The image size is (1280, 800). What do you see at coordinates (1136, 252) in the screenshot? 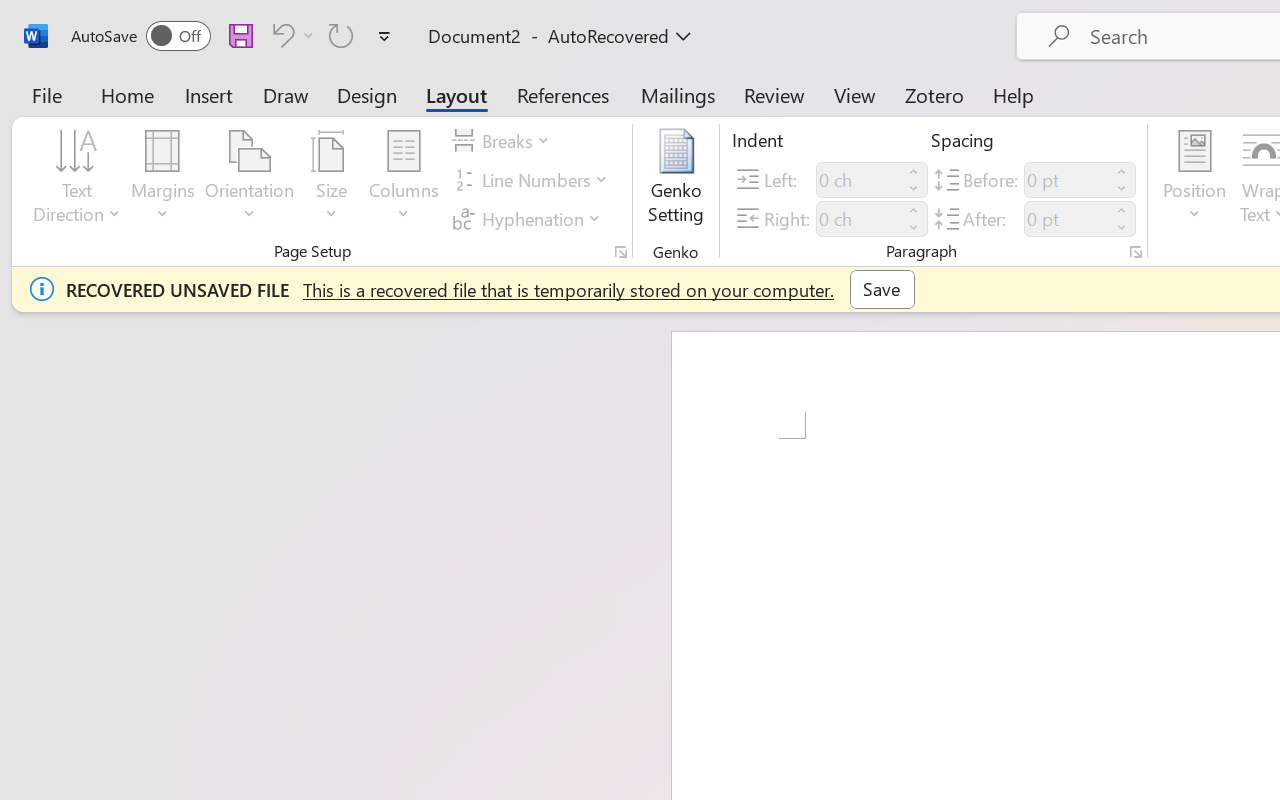
I see `Paragraph...` at bounding box center [1136, 252].